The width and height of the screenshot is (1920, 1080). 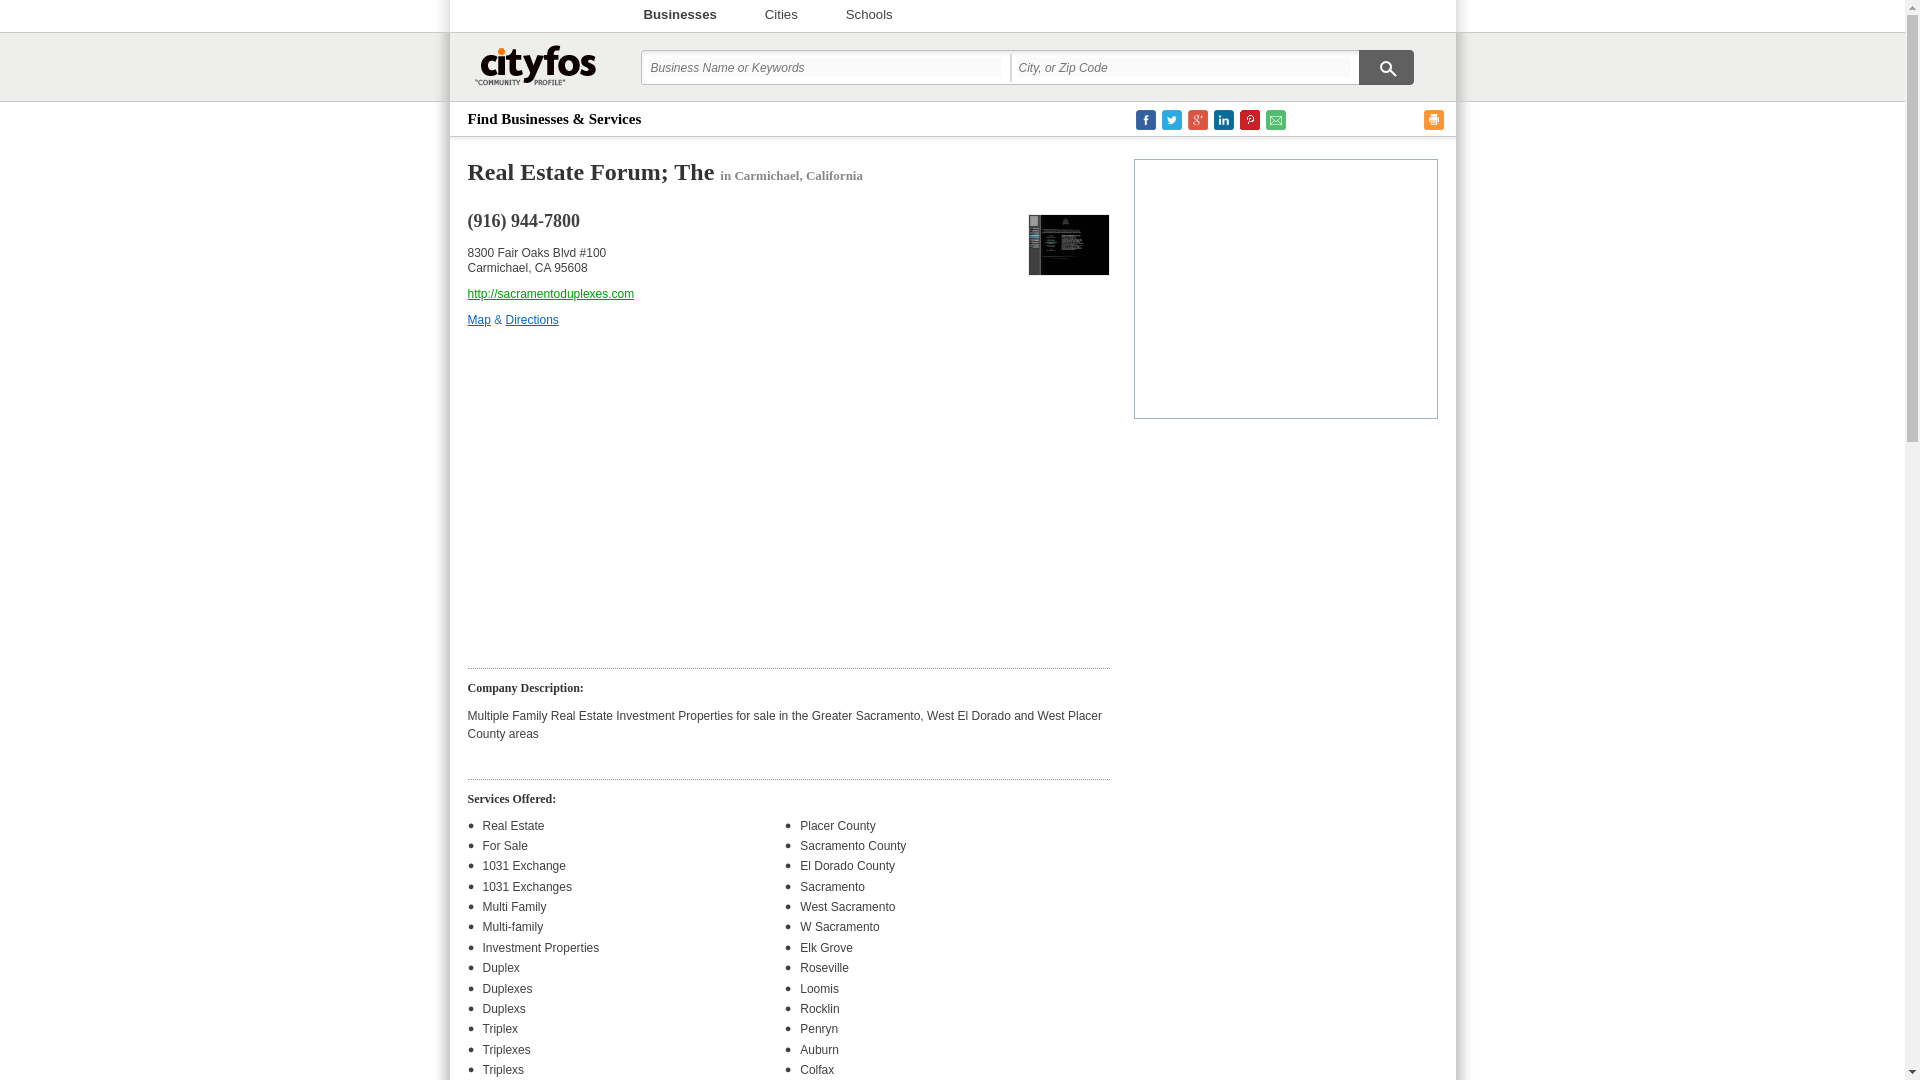 I want to click on Advertisement, so click(x=788, y=492).